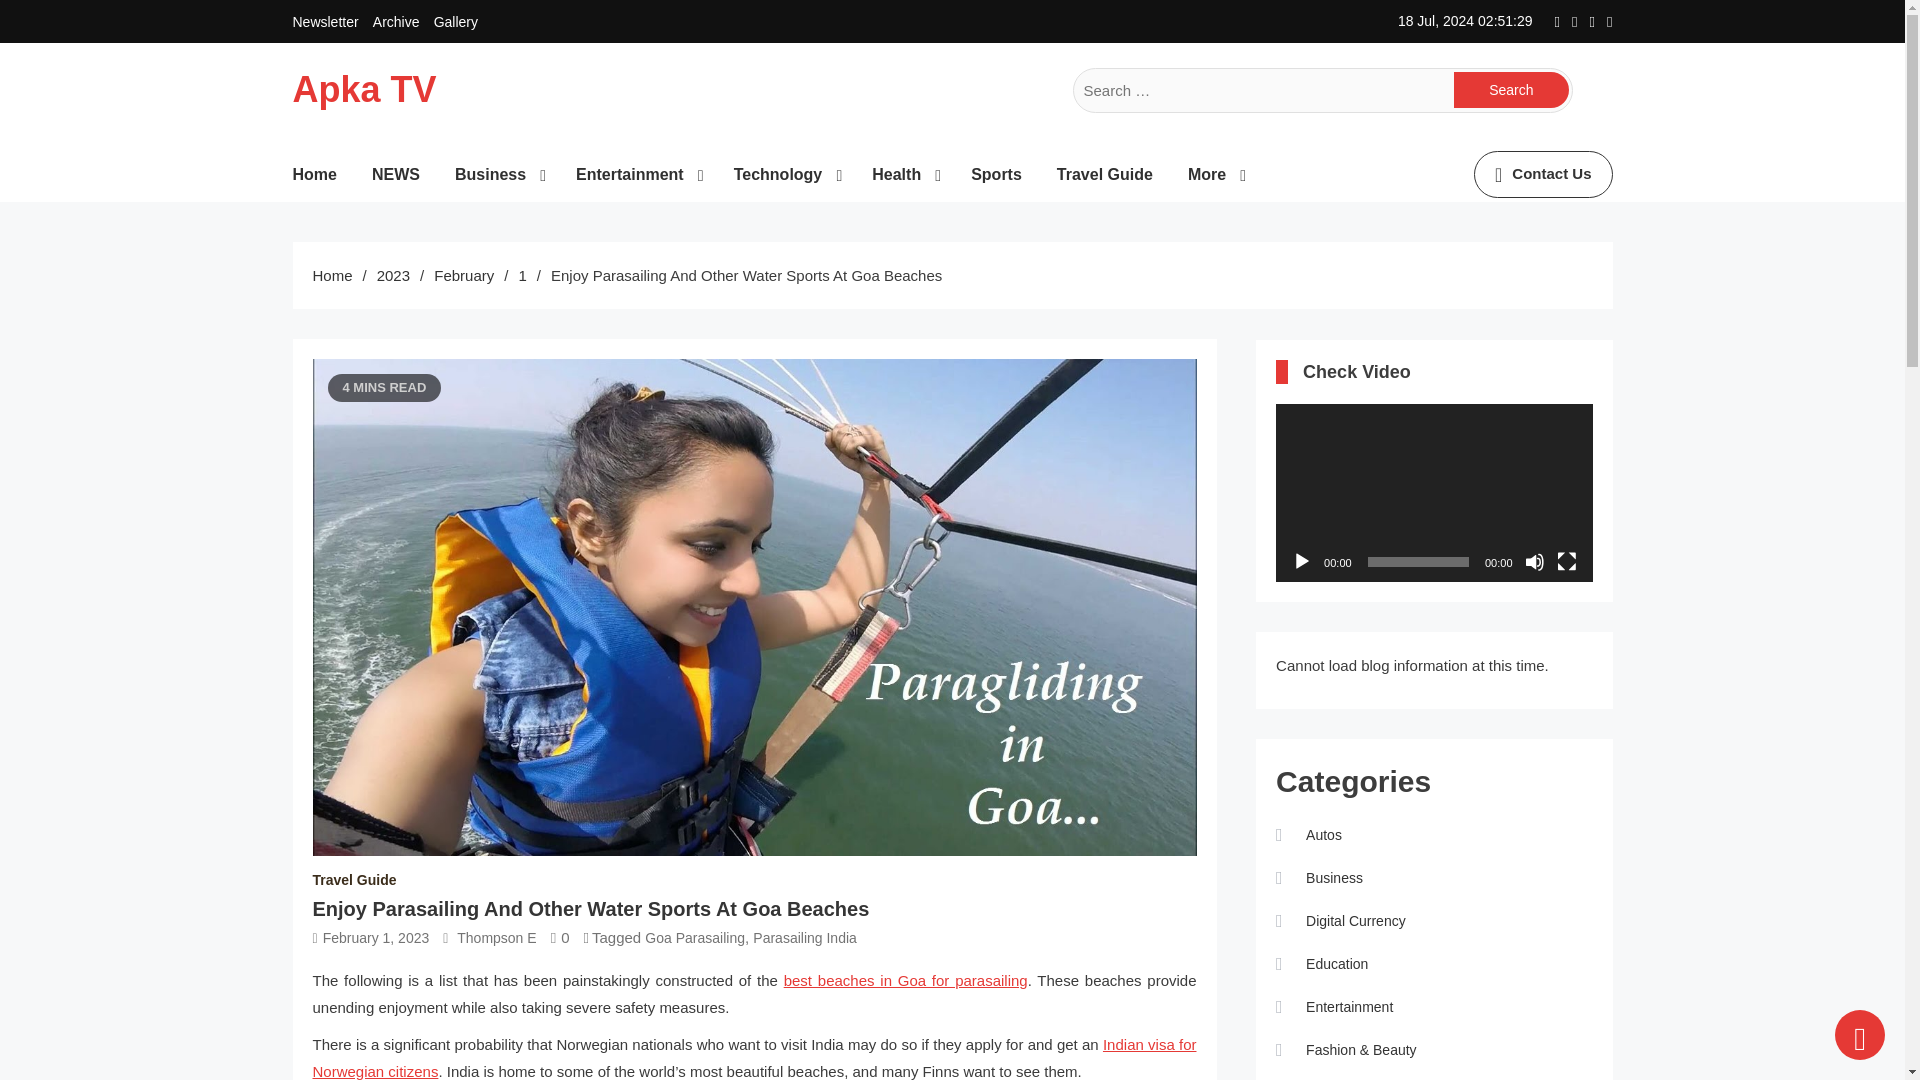 The image size is (1920, 1080). What do you see at coordinates (910, 174) in the screenshot?
I see `Health` at bounding box center [910, 174].